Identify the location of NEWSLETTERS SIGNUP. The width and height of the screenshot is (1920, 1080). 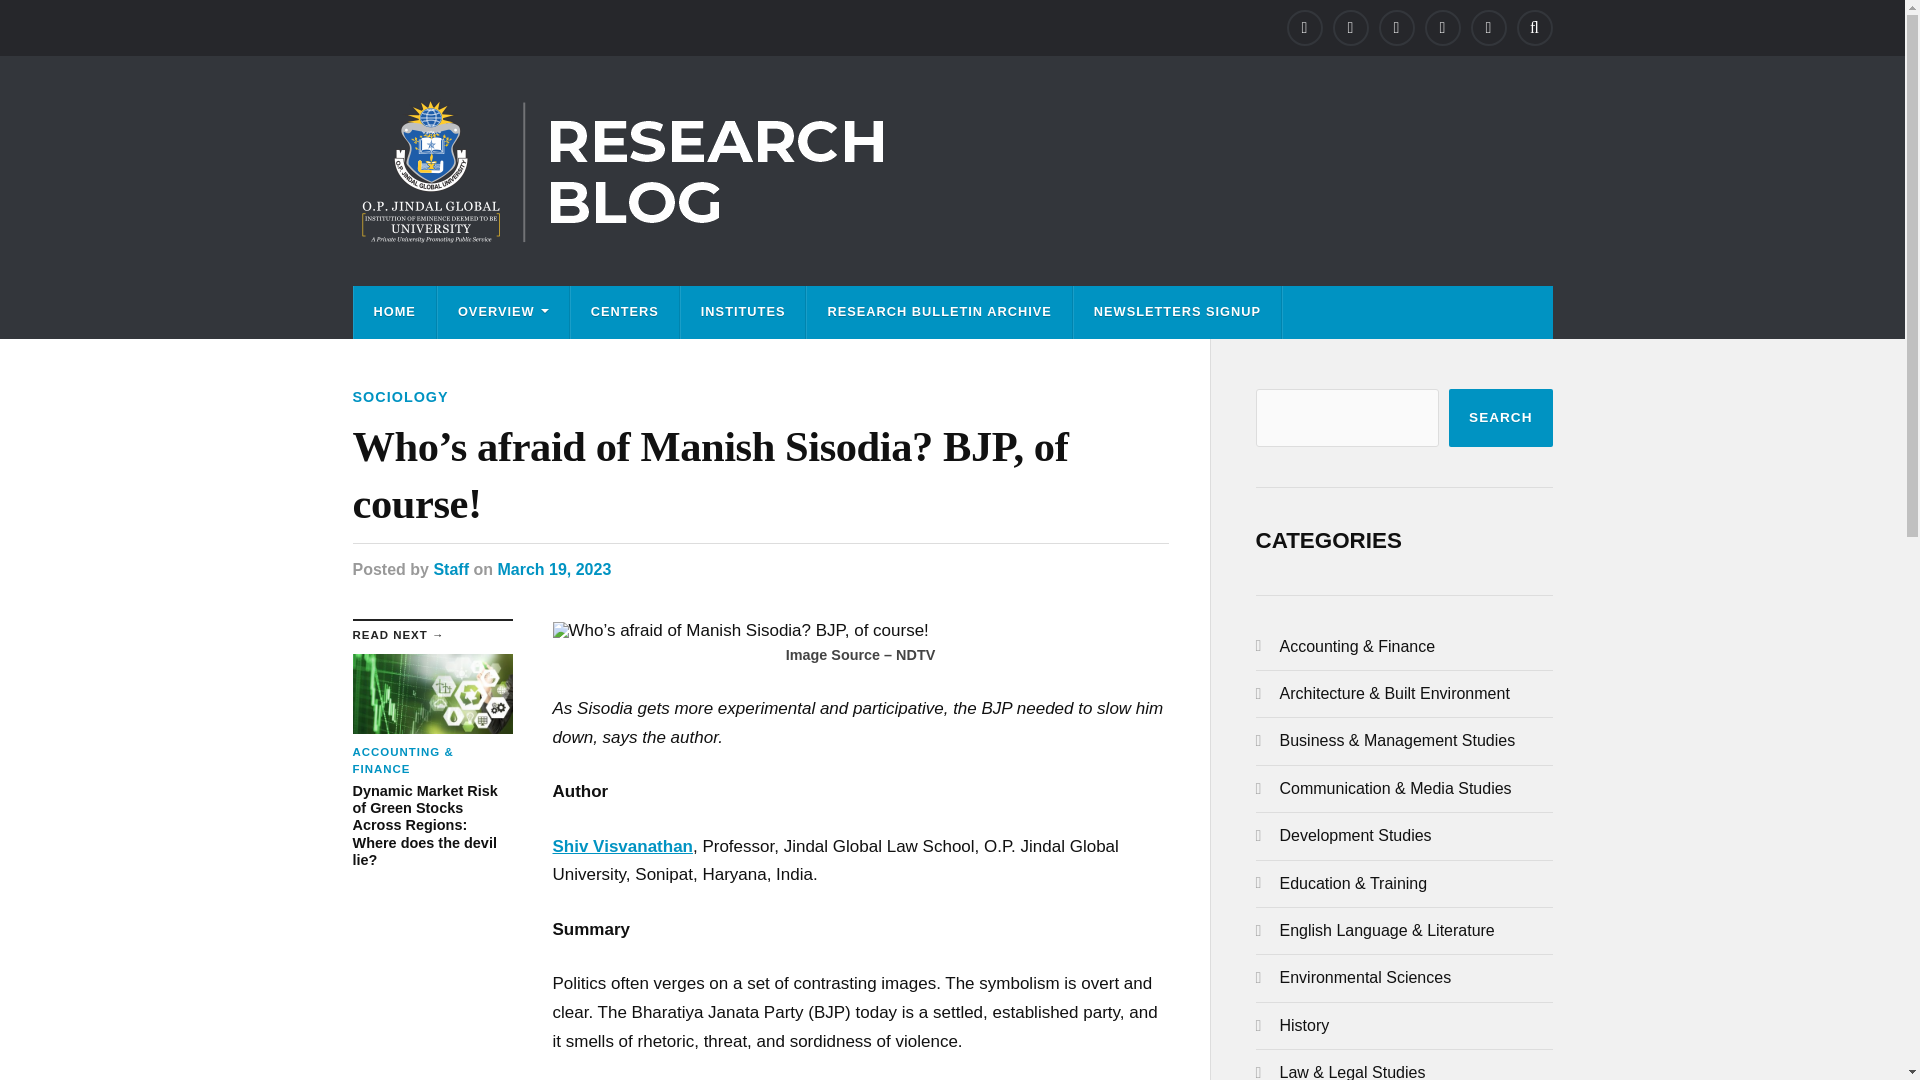
(1176, 312).